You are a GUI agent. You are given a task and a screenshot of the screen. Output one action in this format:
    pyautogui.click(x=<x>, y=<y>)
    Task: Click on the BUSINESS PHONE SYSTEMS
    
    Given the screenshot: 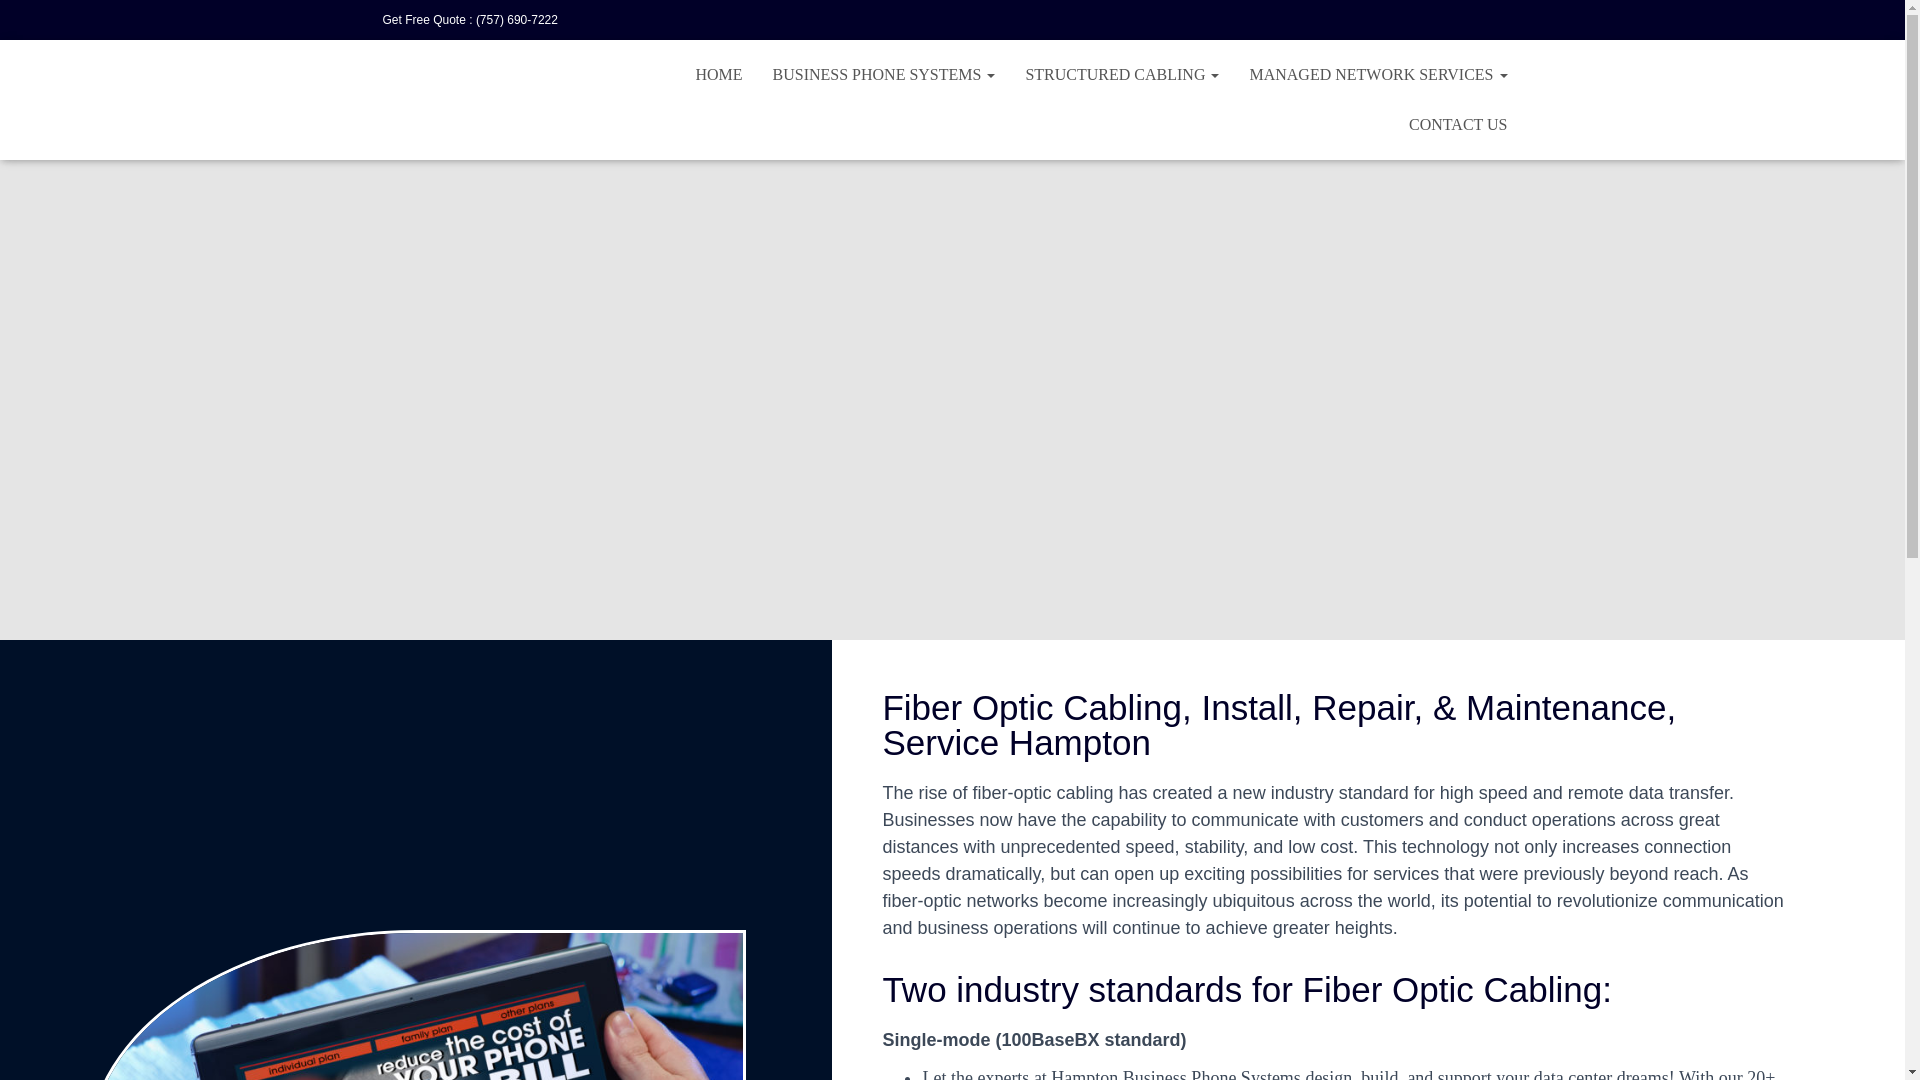 What is the action you would take?
    pyautogui.click(x=884, y=74)
    